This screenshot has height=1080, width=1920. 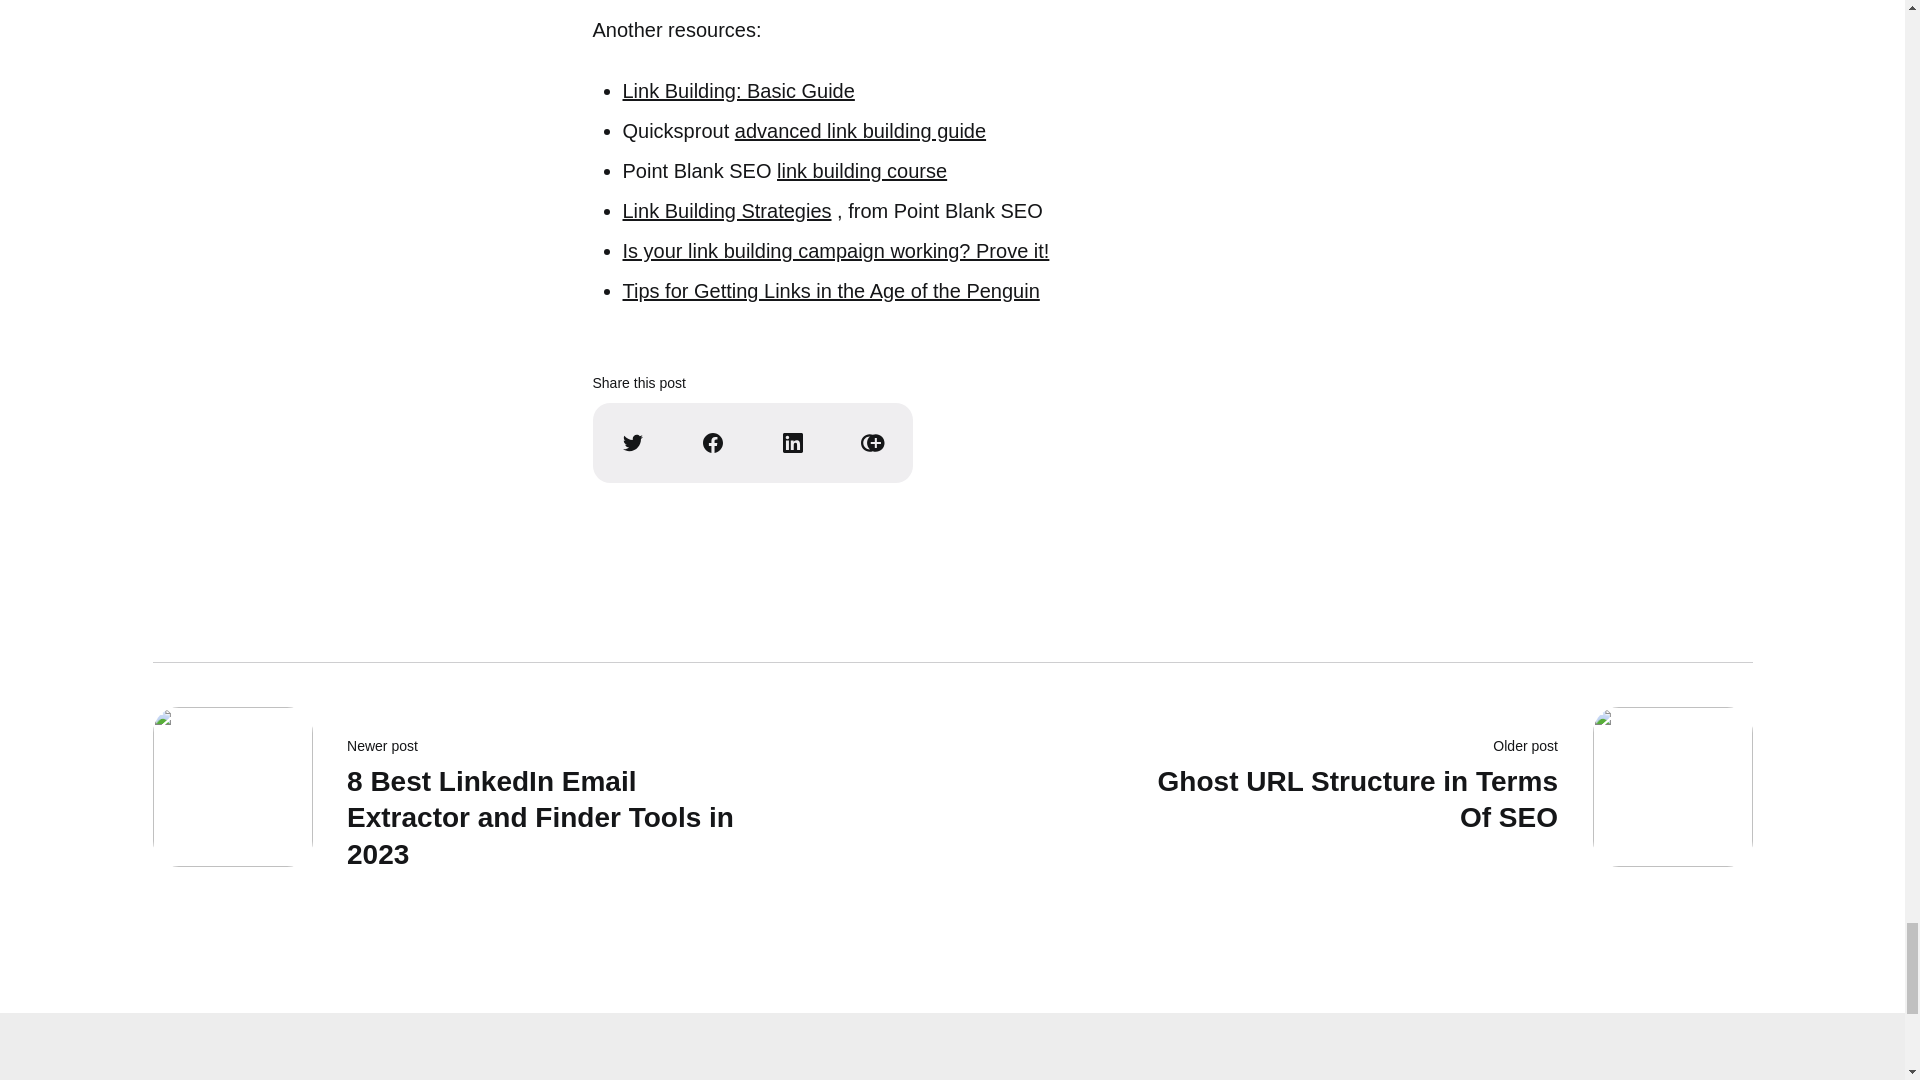 What do you see at coordinates (726, 210) in the screenshot?
I see `advanced link building guide` at bounding box center [726, 210].